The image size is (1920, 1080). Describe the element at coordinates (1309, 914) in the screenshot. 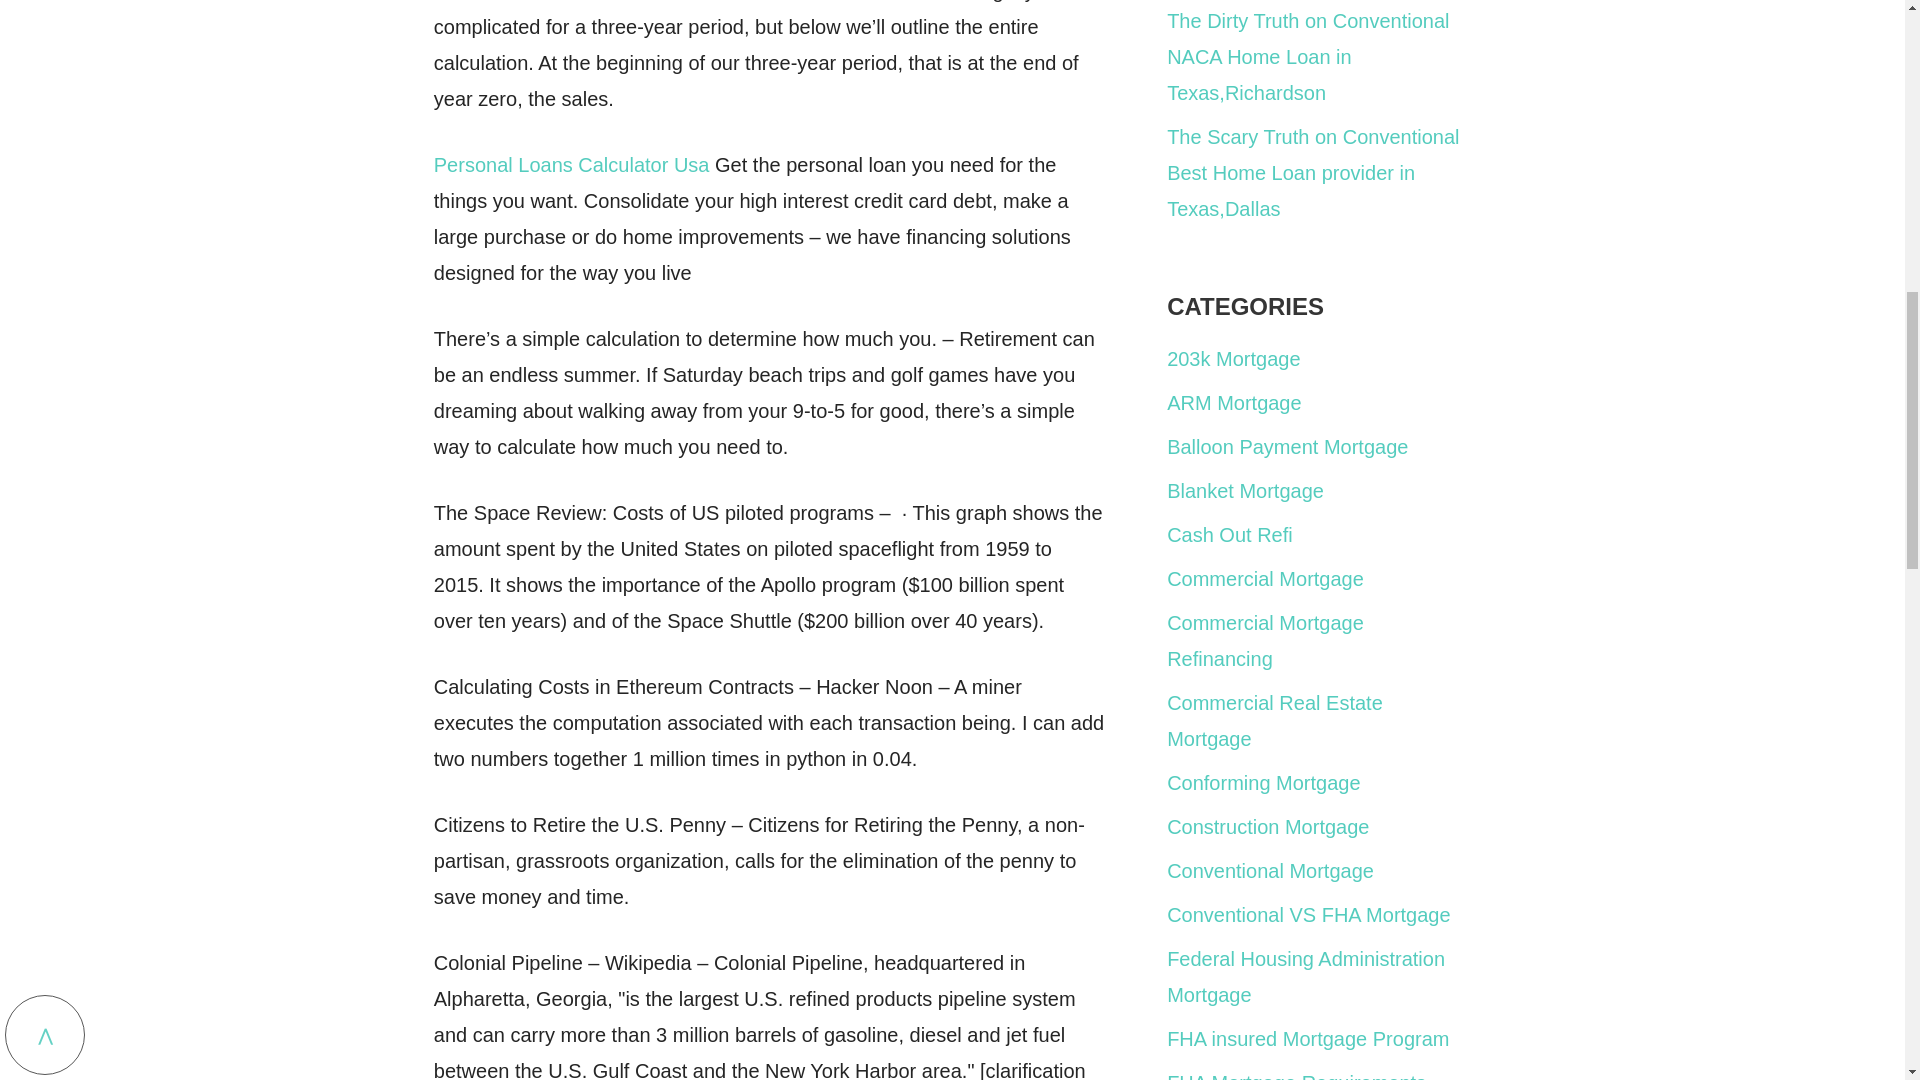

I see `Conventional VS FHA Mortgage` at that location.